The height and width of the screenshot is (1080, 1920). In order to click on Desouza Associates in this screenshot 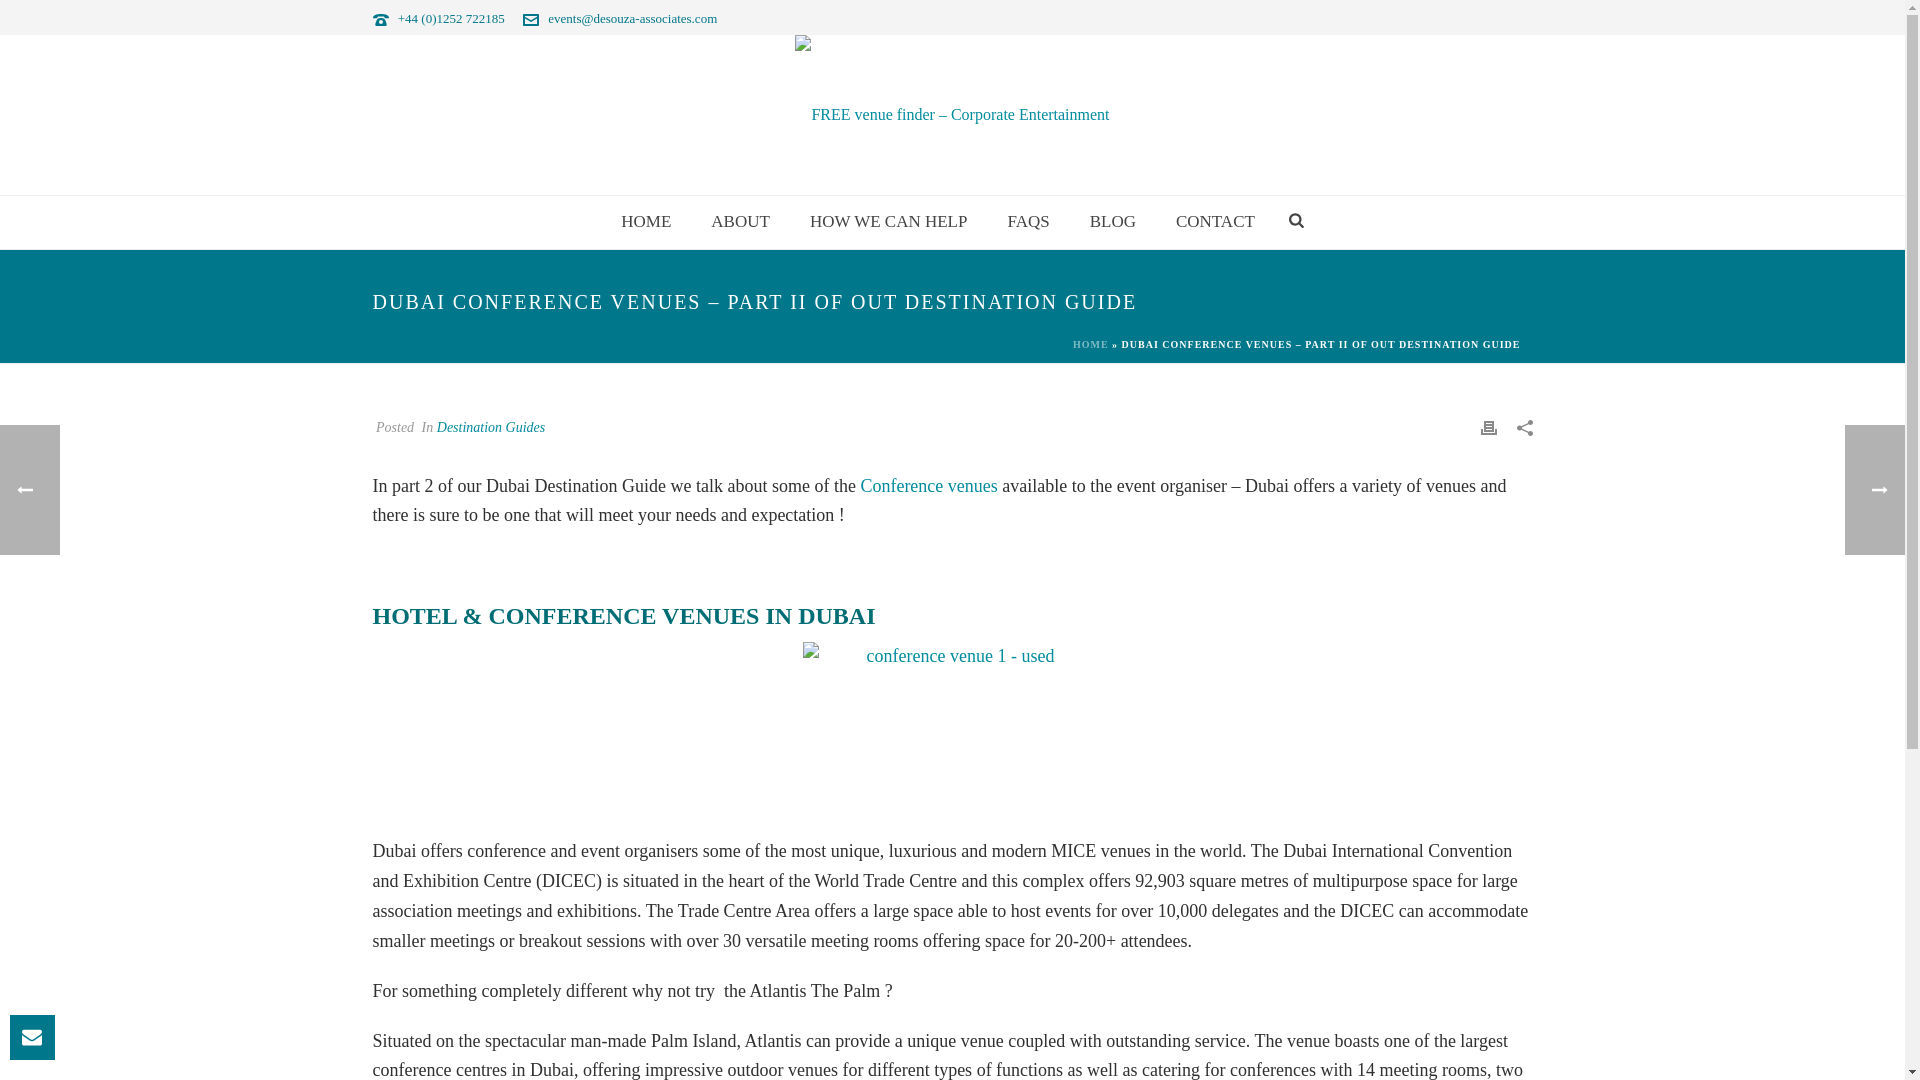, I will do `click(952, 114)`.